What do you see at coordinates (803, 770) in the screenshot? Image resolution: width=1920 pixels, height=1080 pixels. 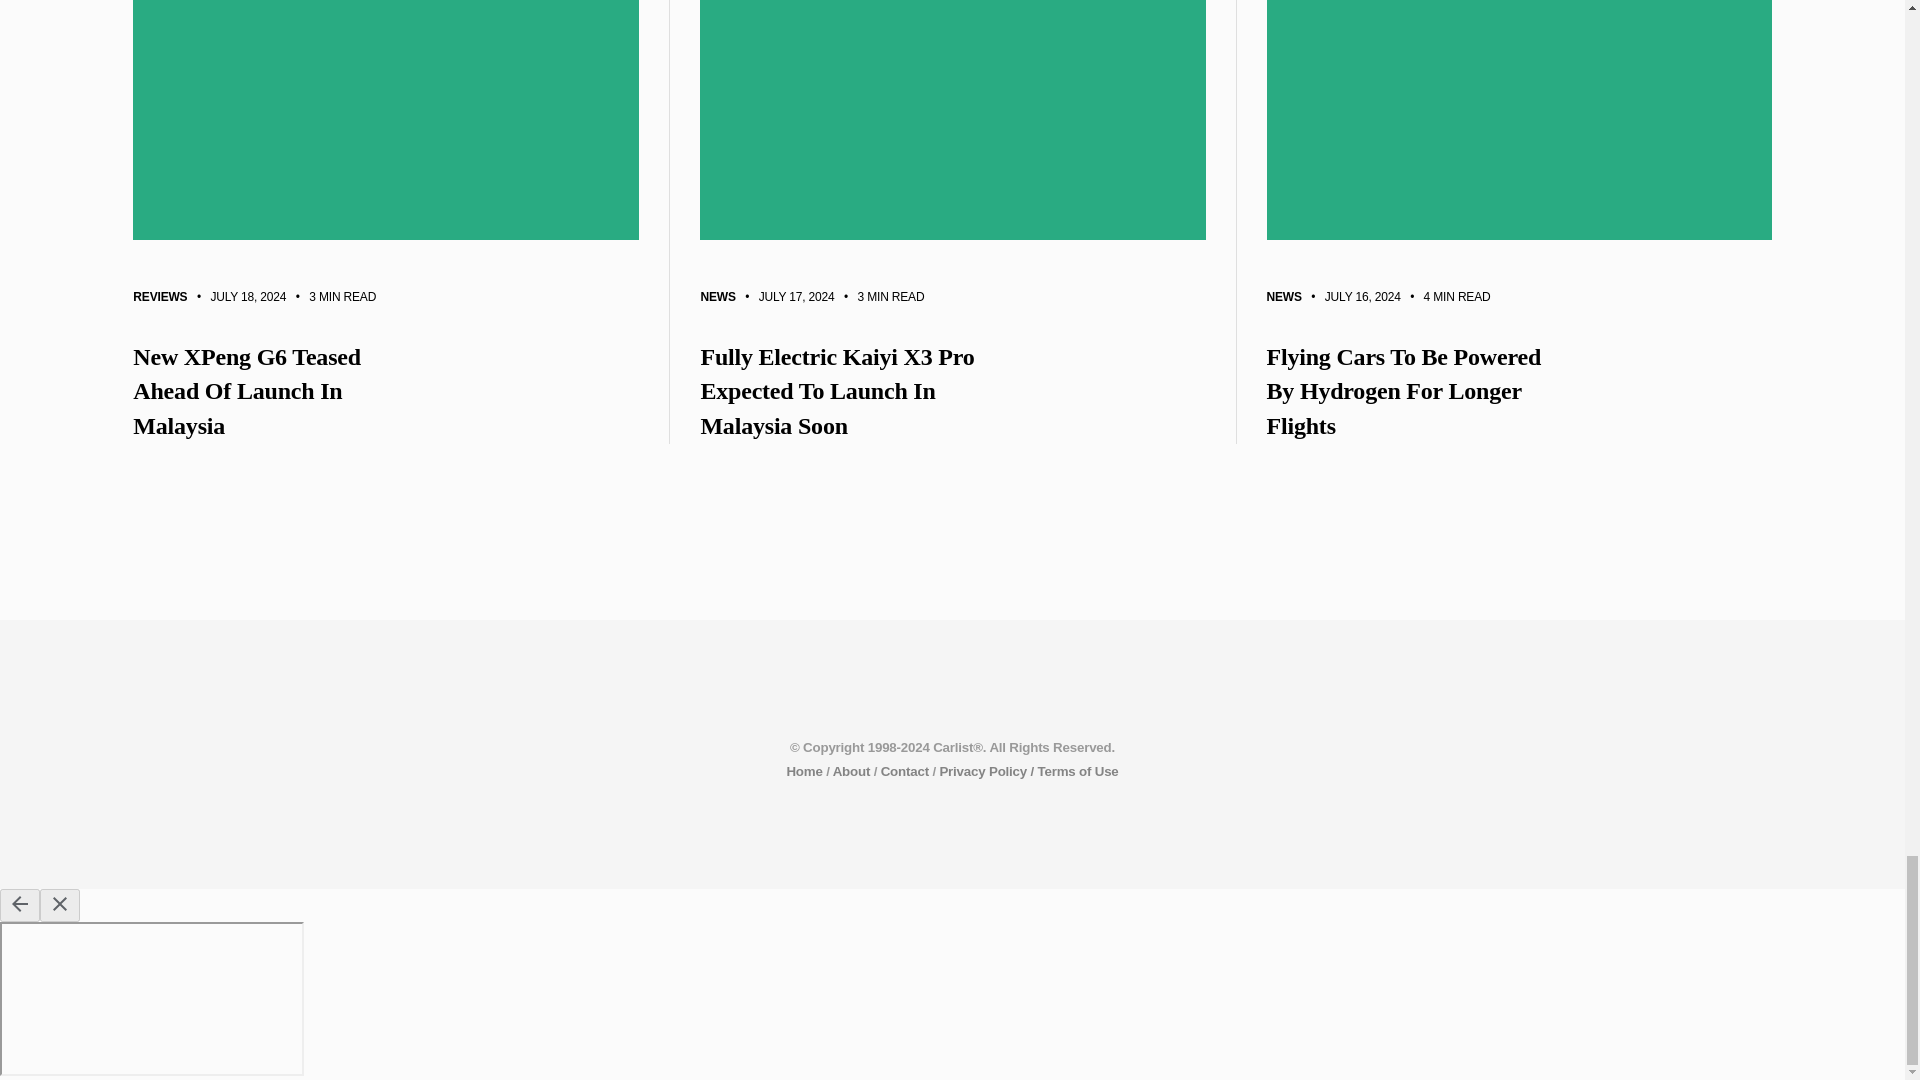 I see `Home` at bounding box center [803, 770].